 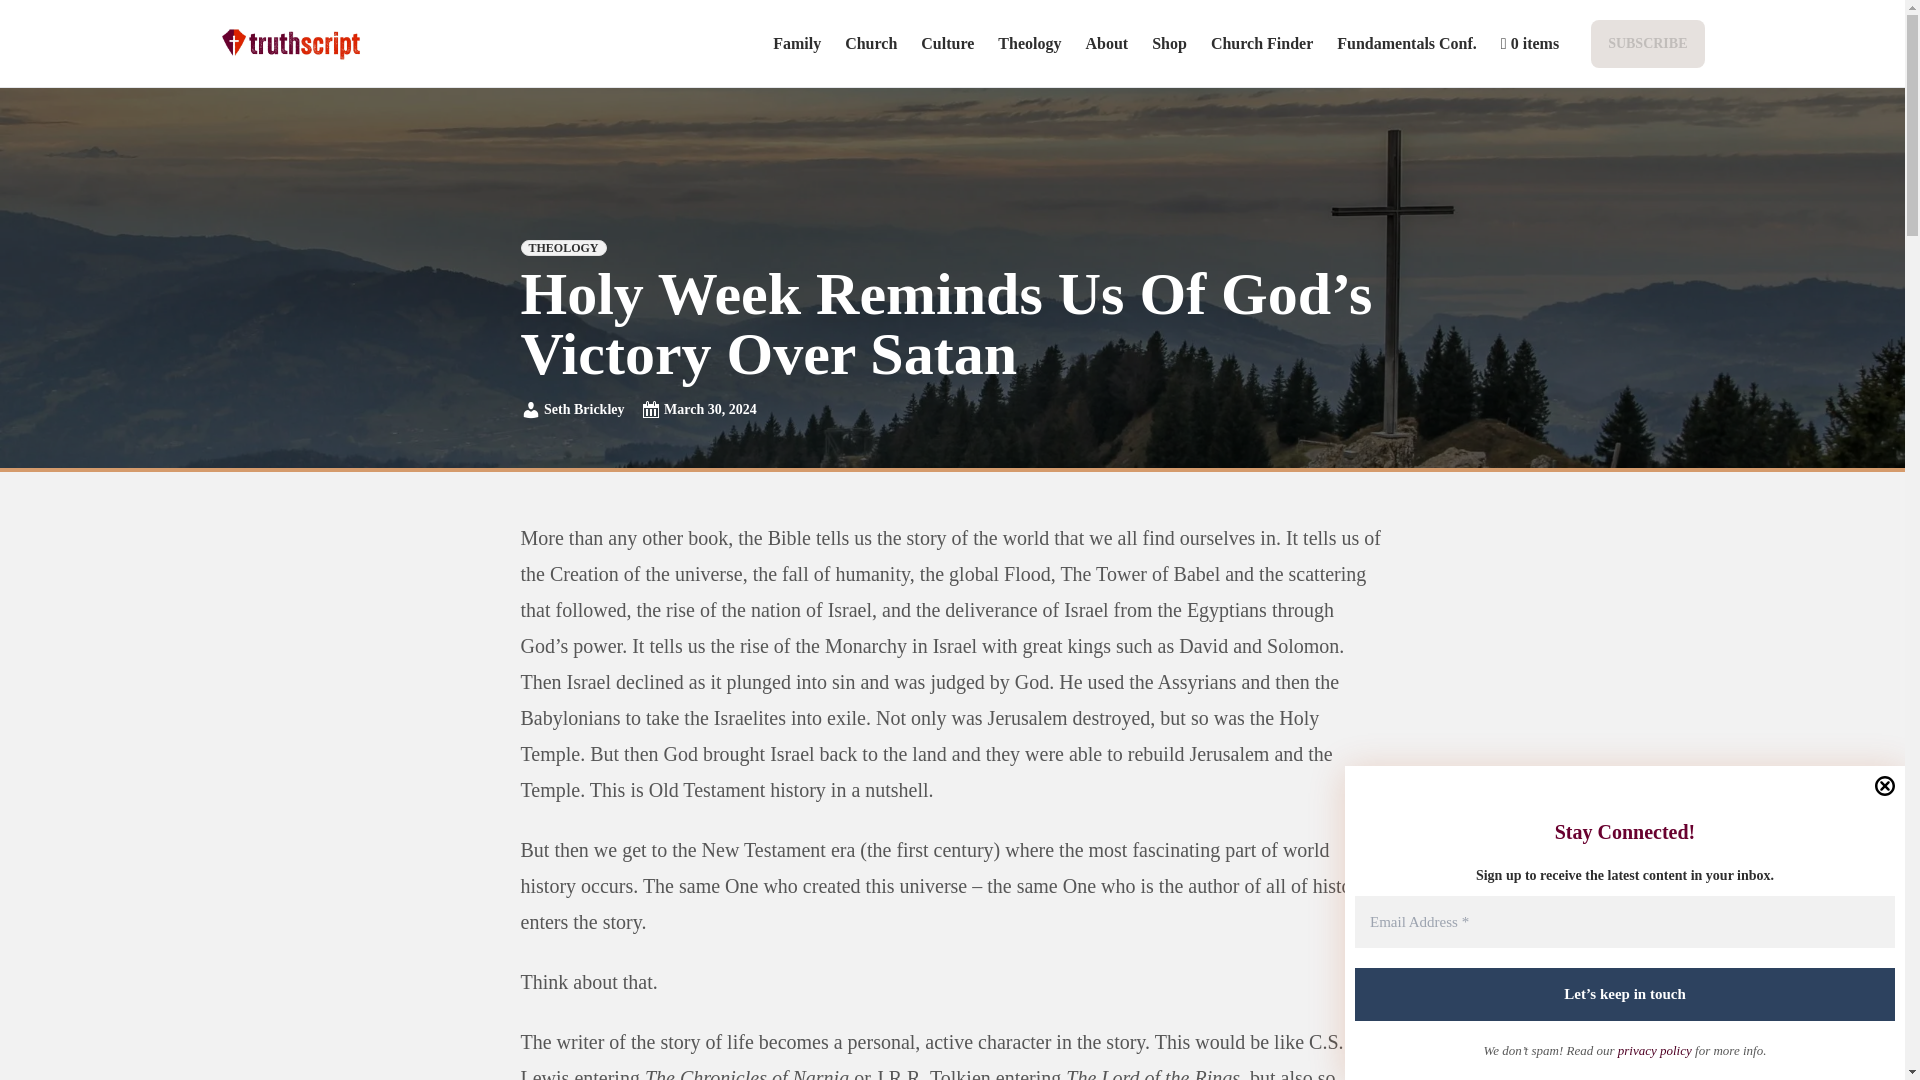 What do you see at coordinates (870, 42) in the screenshot?
I see `Church` at bounding box center [870, 42].